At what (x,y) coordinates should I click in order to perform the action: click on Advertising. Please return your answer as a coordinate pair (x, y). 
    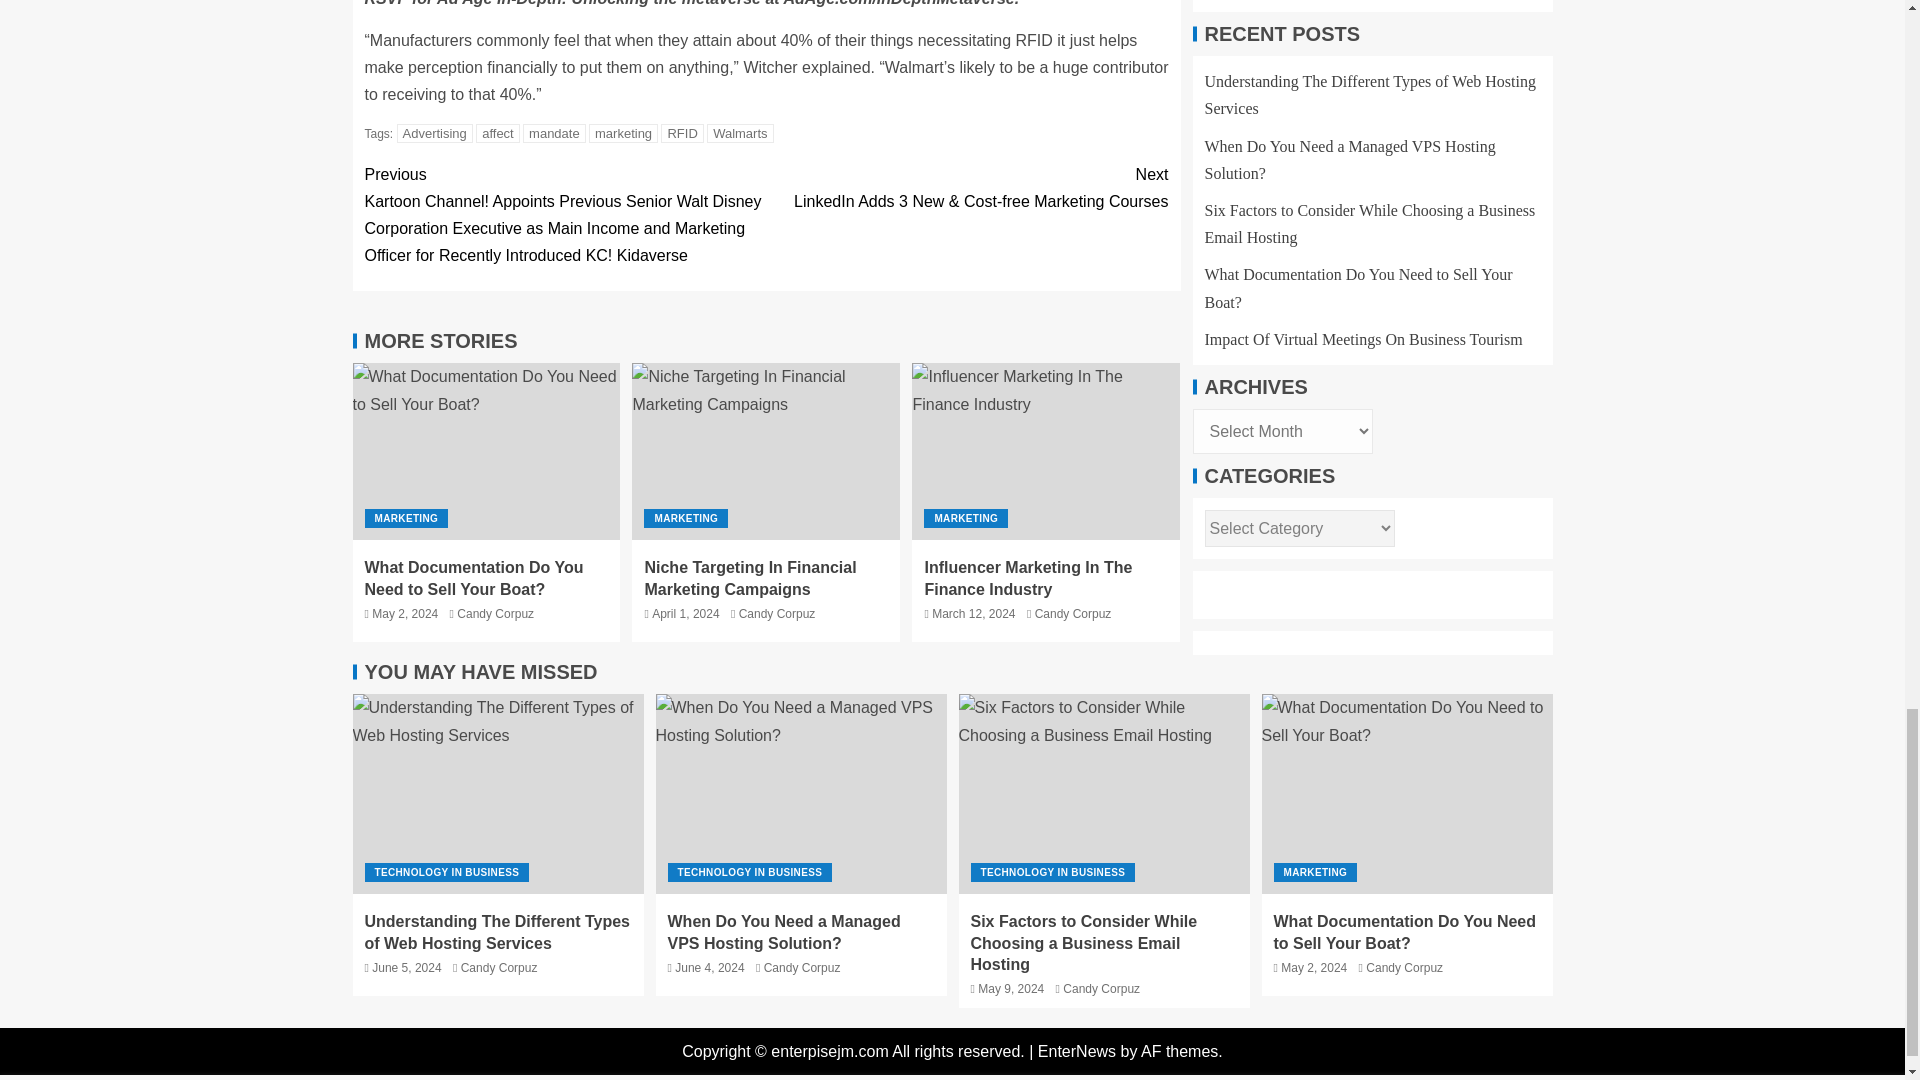
    Looking at the image, I should click on (434, 133).